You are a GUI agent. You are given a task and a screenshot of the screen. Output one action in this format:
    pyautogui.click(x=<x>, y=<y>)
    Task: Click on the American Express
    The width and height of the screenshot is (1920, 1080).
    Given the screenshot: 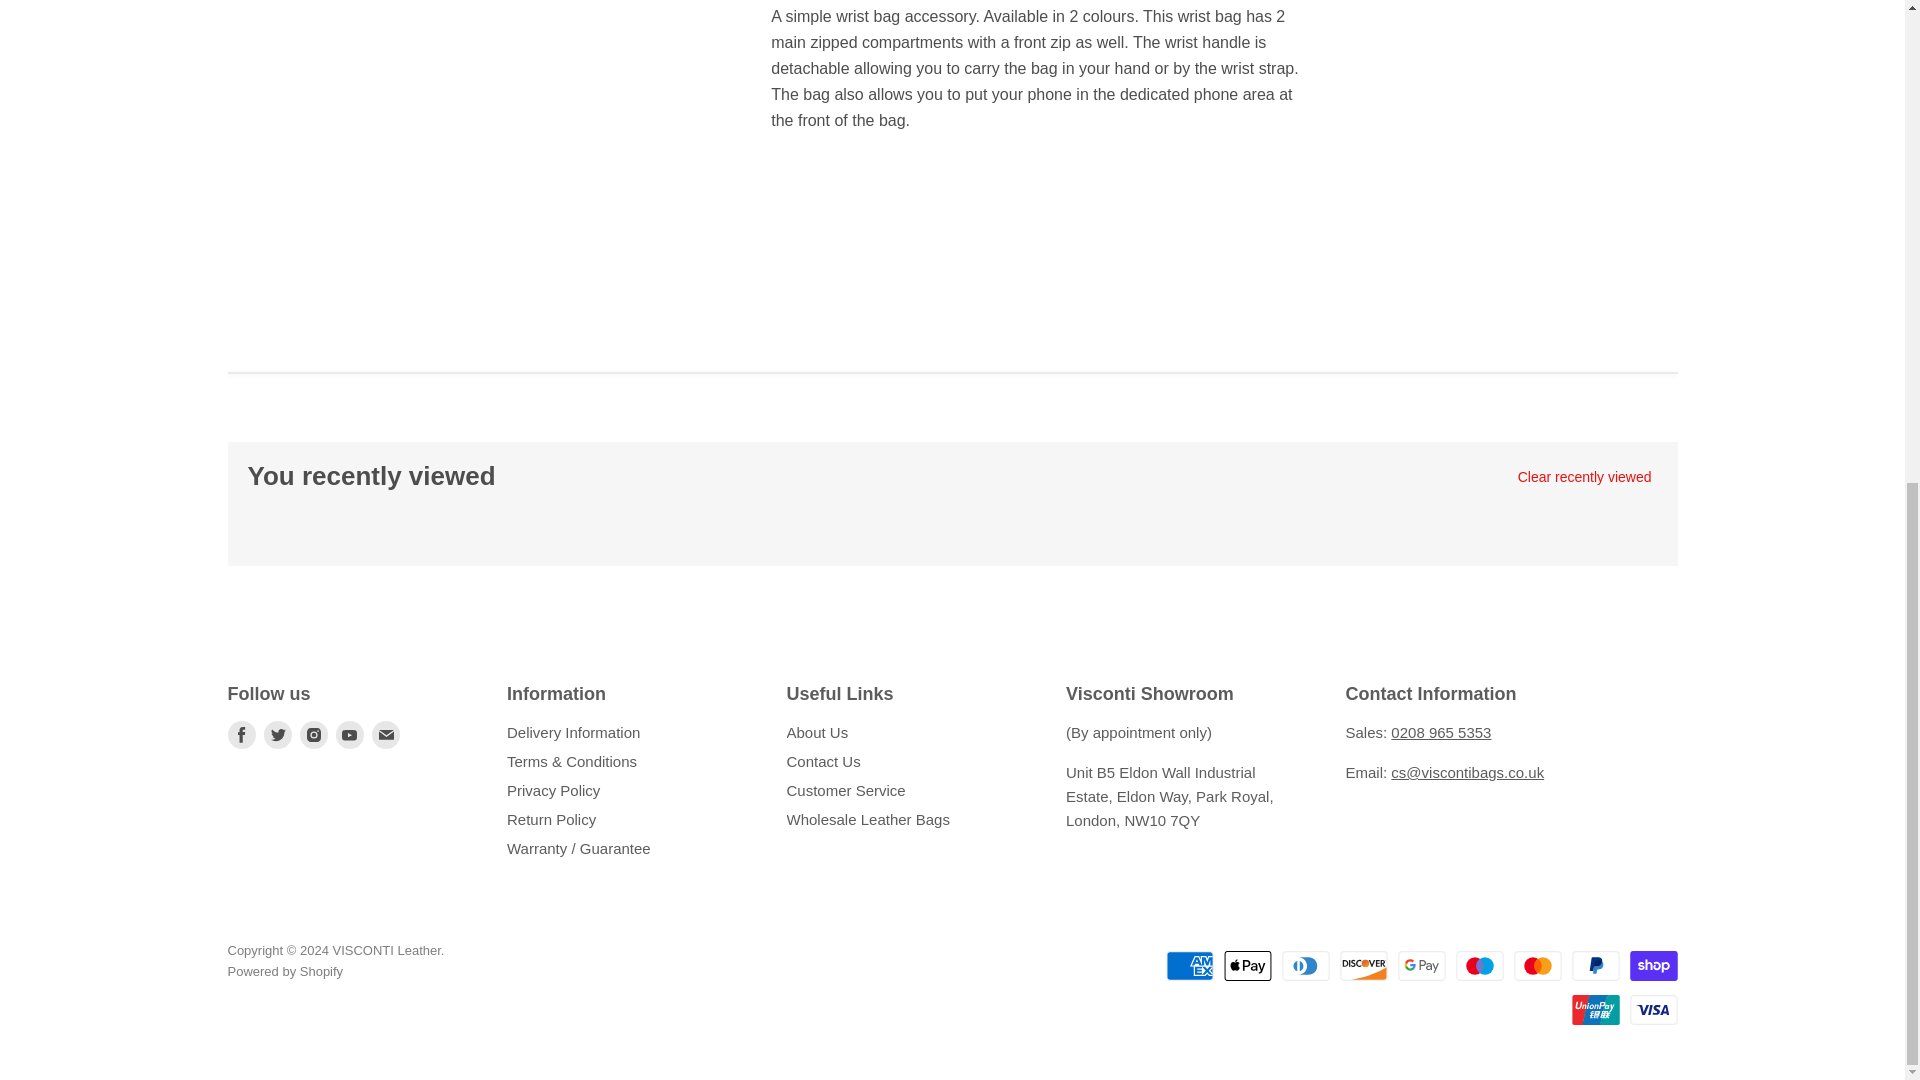 What is the action you would take?
    pyautogui.click(x=1189, y=966)
    